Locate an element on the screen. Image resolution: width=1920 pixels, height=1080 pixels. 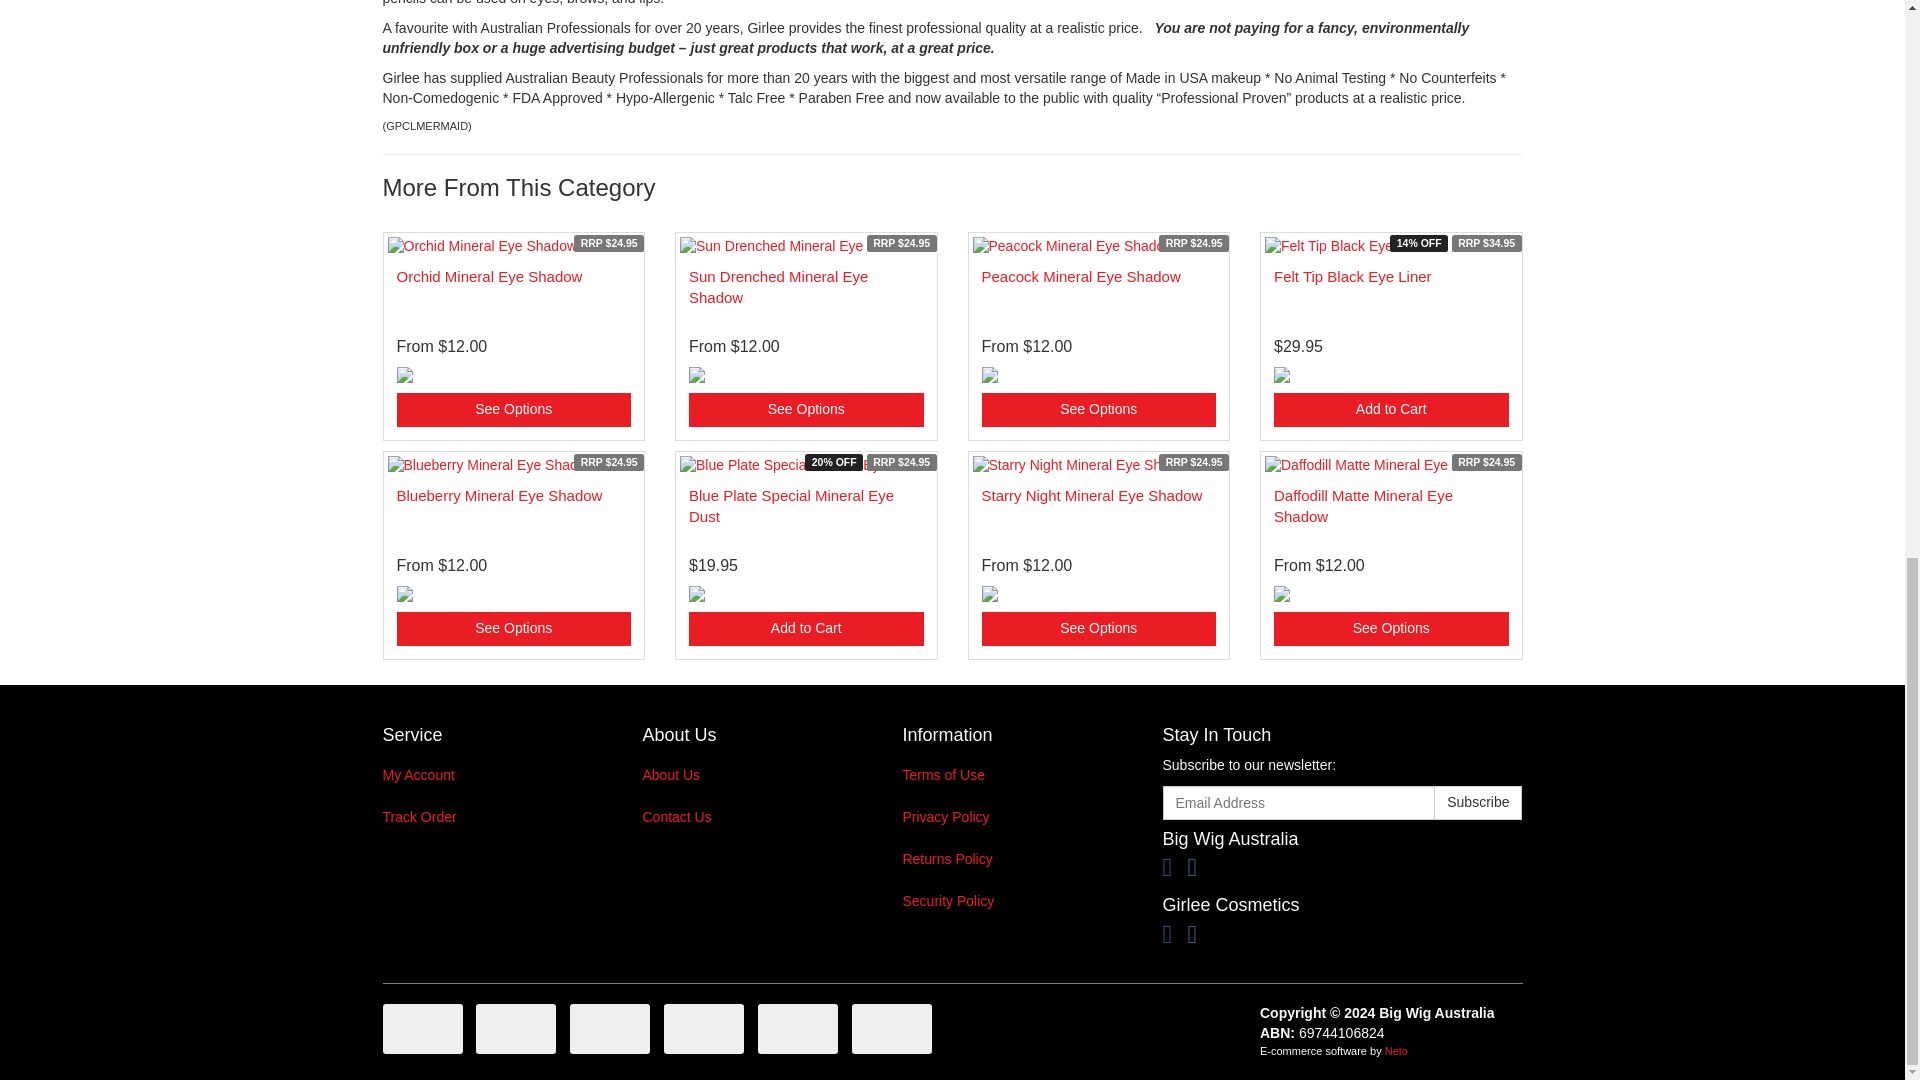
Felt Tip Black Eye Liner is located at coordinates (1353, 276).